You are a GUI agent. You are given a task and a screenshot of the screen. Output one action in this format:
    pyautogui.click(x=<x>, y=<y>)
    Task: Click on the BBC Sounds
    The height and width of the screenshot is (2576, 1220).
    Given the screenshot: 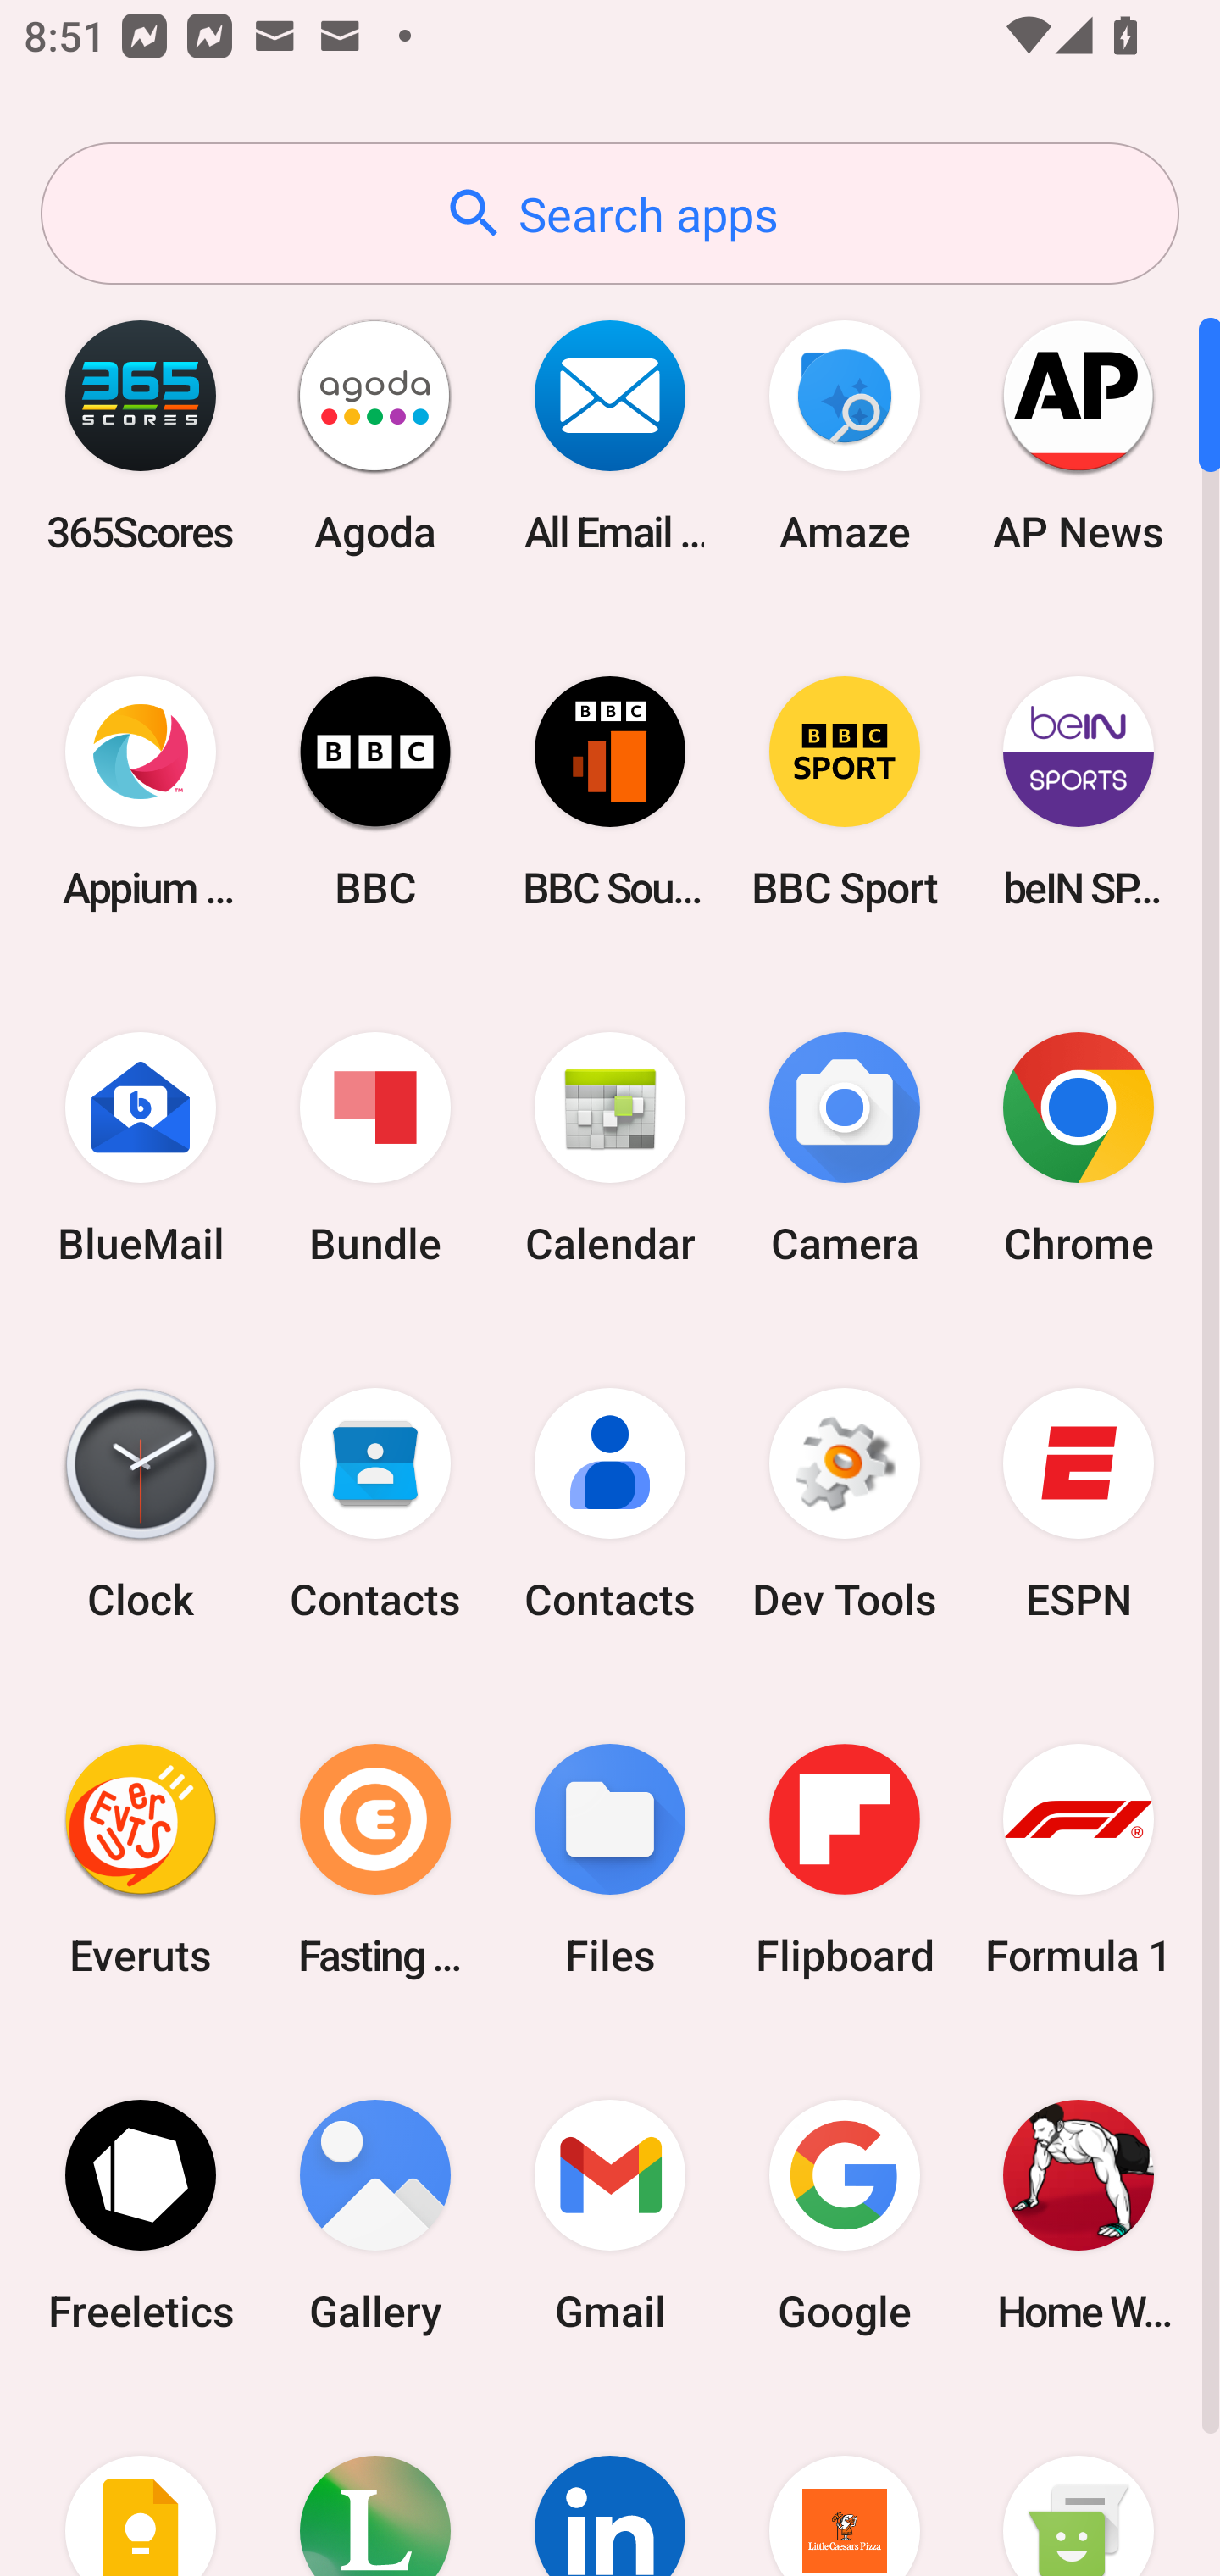 What is the action you would take?
    pyautogui.click(x=610, y=791)
    